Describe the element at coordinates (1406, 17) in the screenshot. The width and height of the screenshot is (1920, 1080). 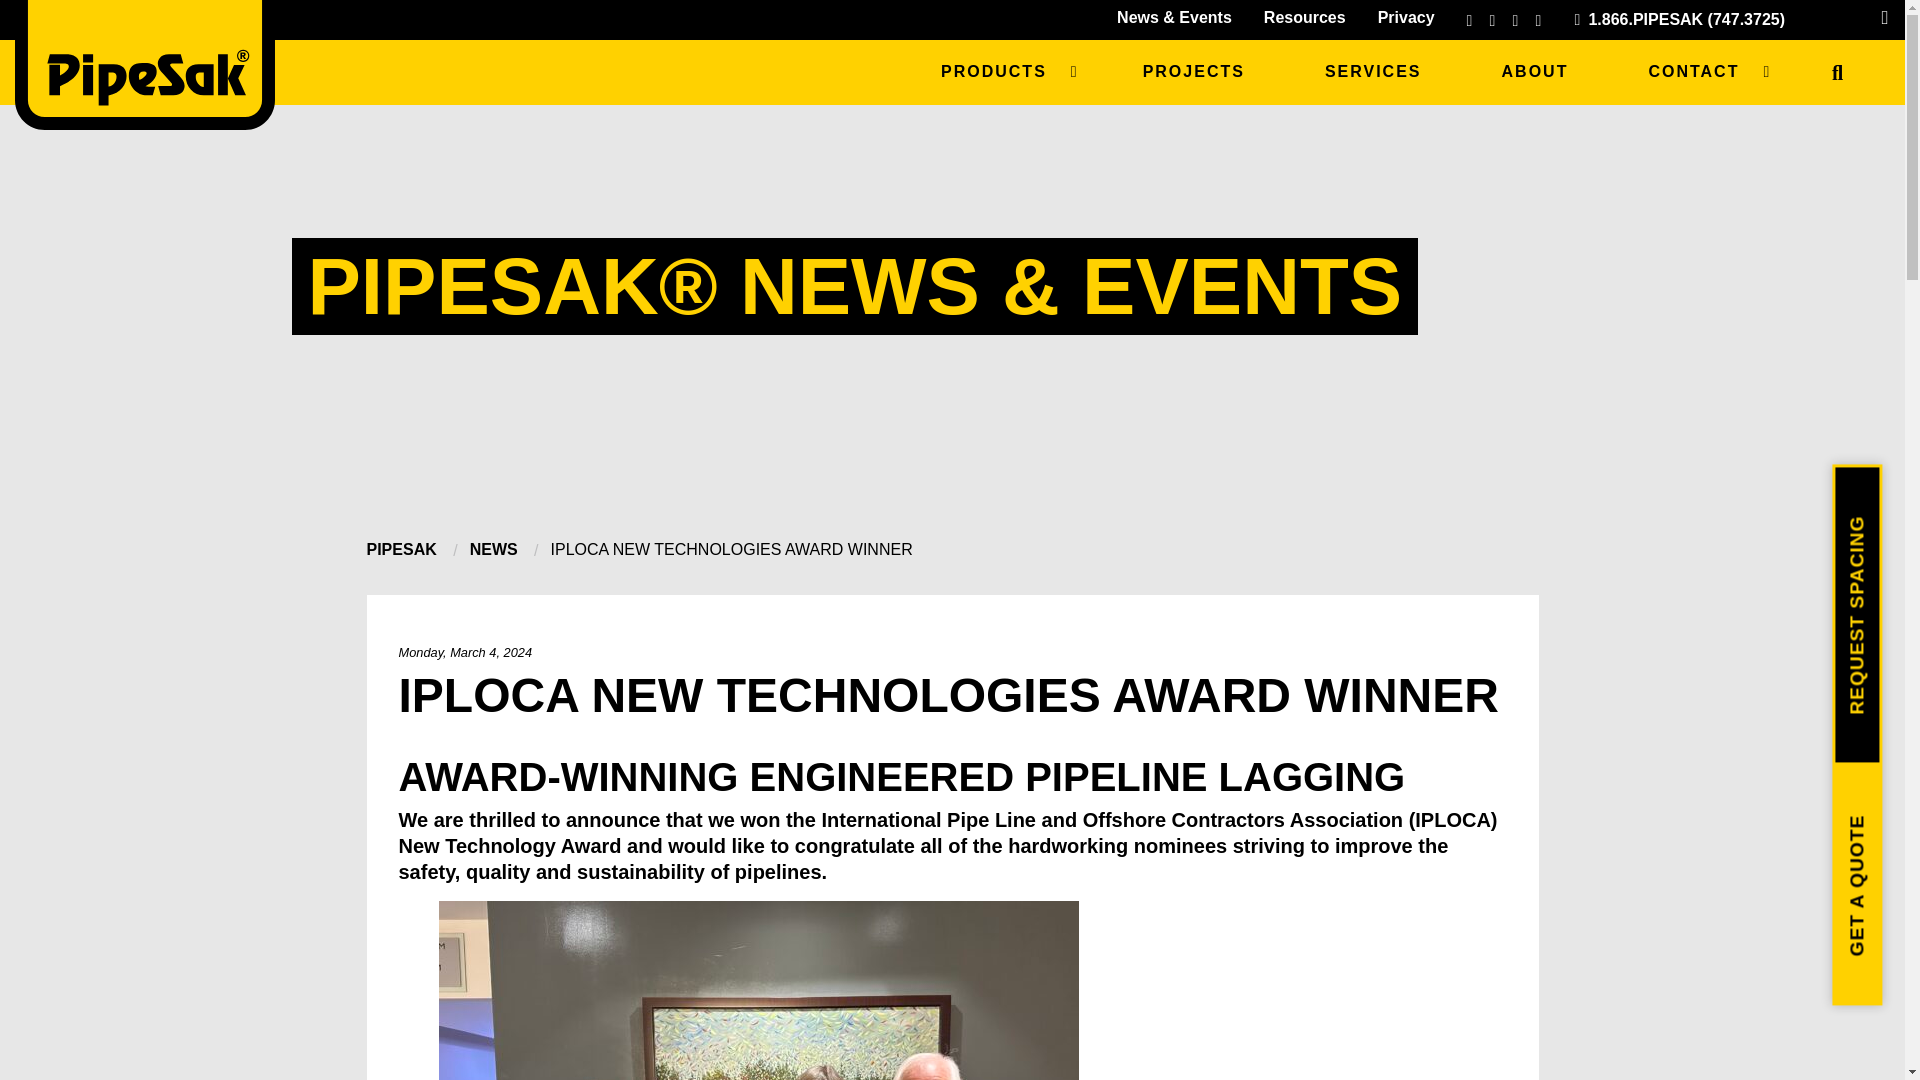
I see `Privacy` at that location.